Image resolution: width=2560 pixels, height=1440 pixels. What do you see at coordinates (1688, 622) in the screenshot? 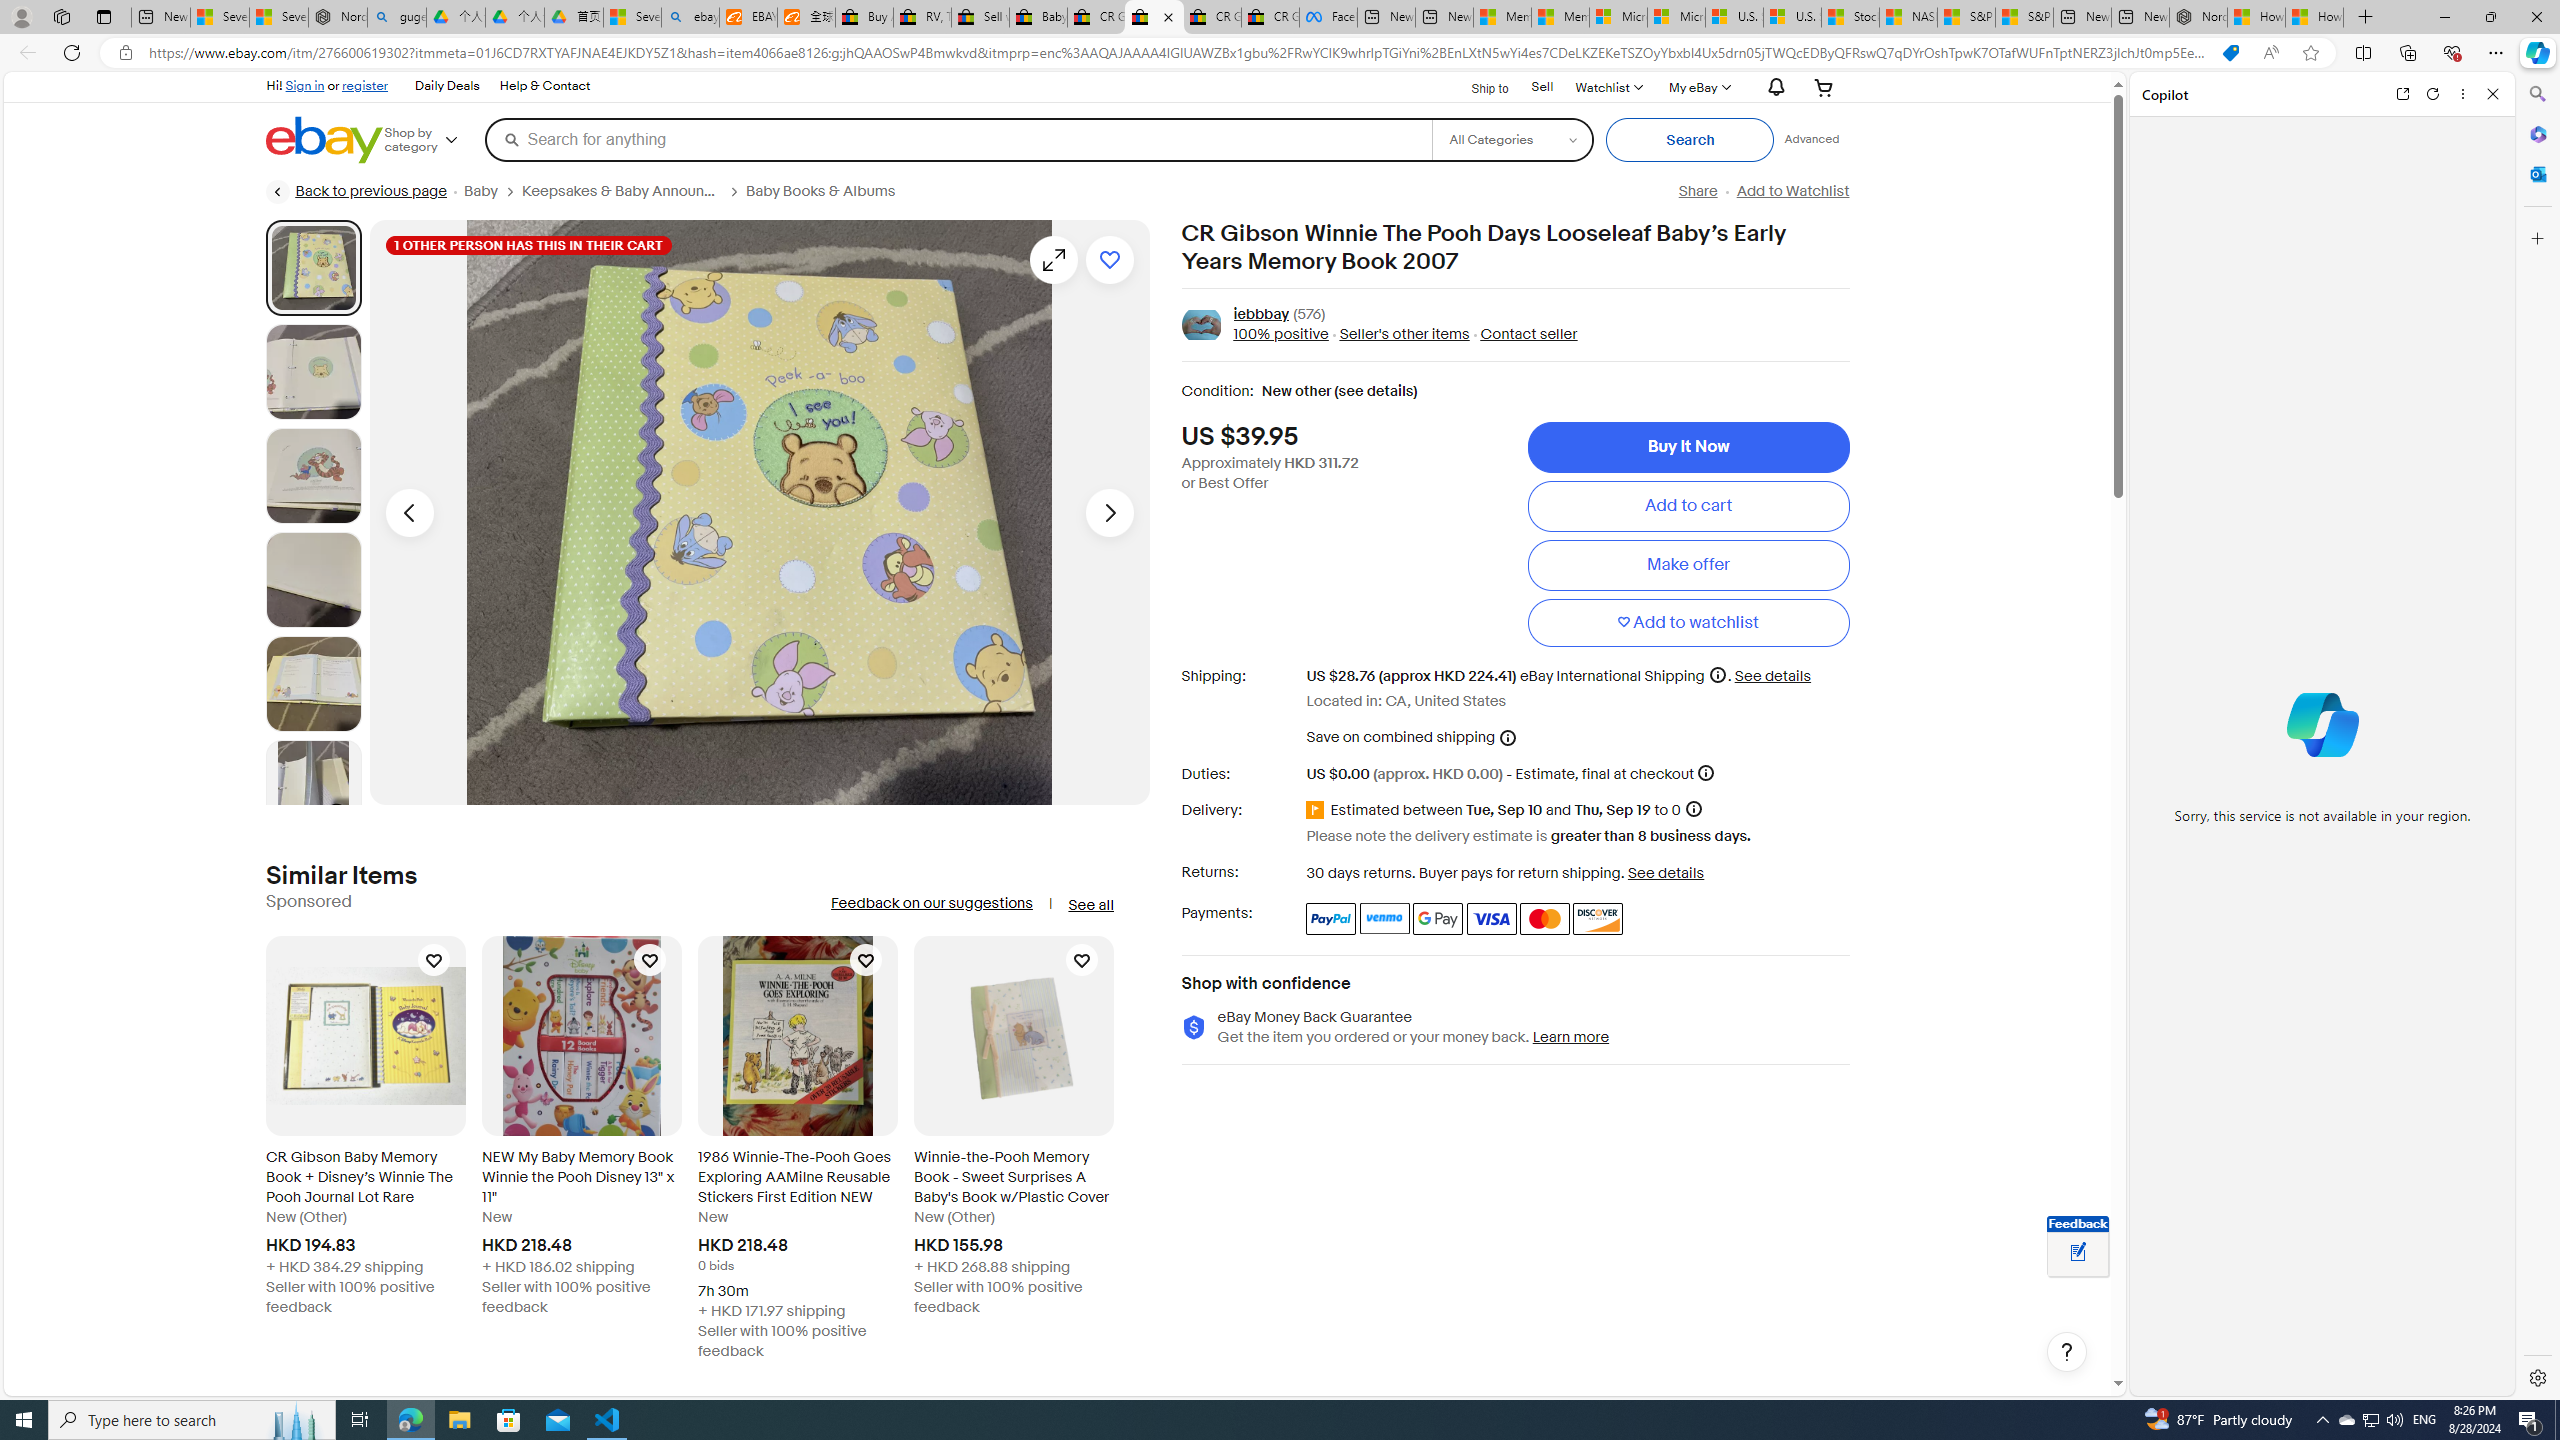
I see `Add to watchlist` at bounding box center [1688, 622].